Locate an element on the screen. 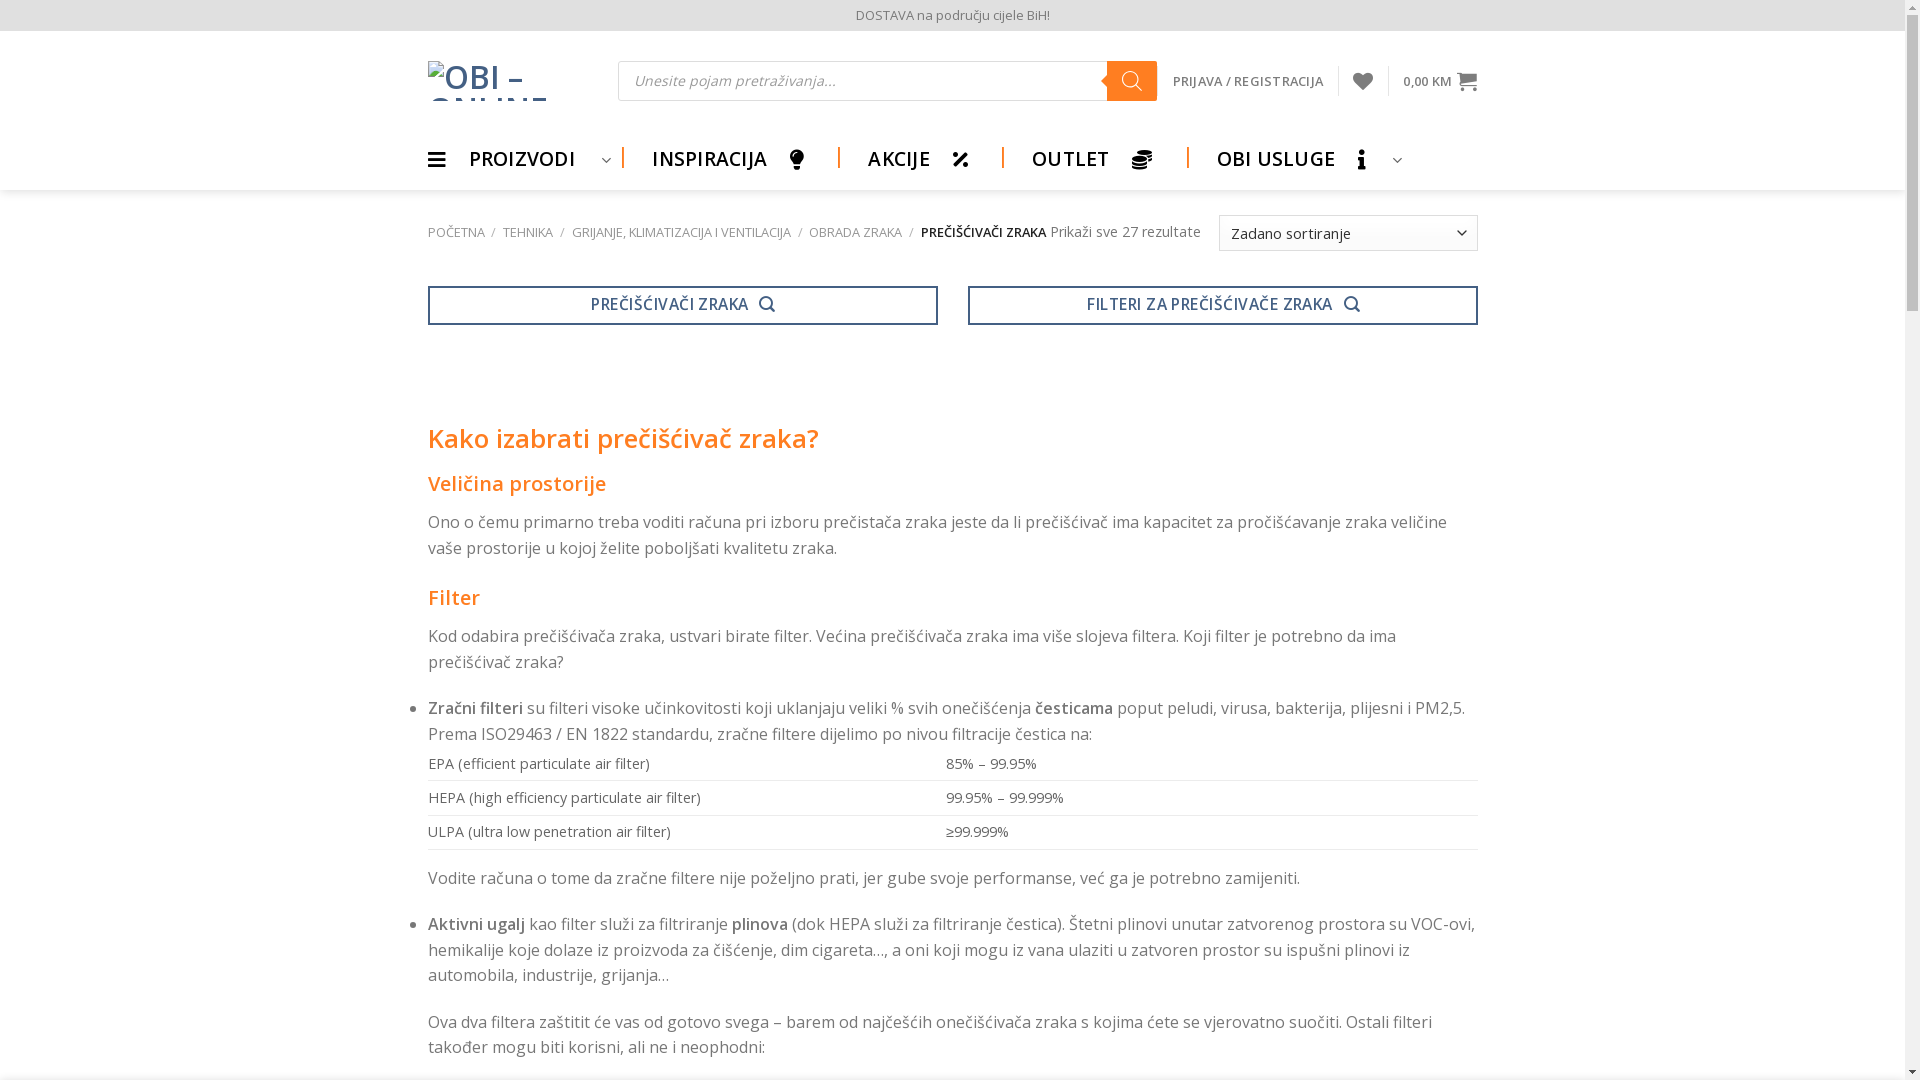 This screenshot has width=1920, height=1080. OBI
INSPIRACIJA
OBI
OBI is located at coordinates (728, 160).